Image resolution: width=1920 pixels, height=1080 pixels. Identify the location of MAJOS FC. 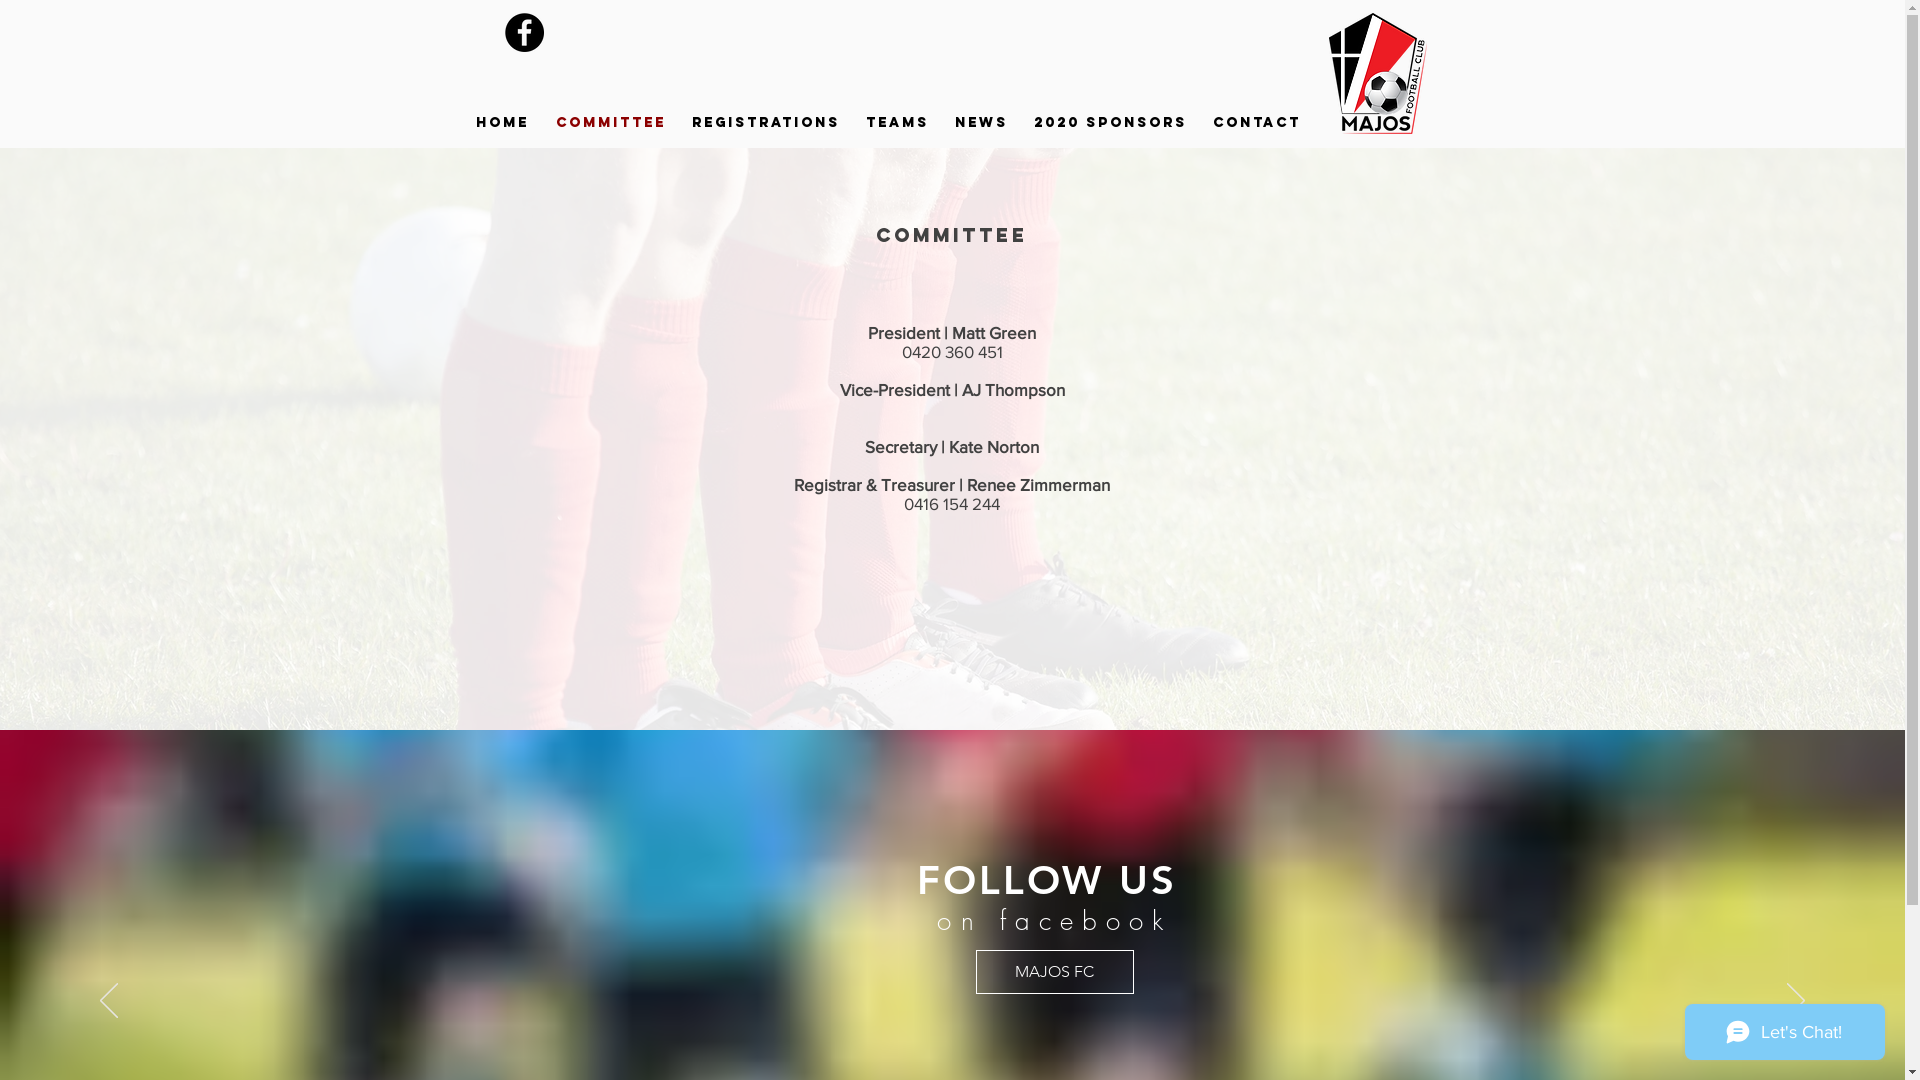
(1057, 972).